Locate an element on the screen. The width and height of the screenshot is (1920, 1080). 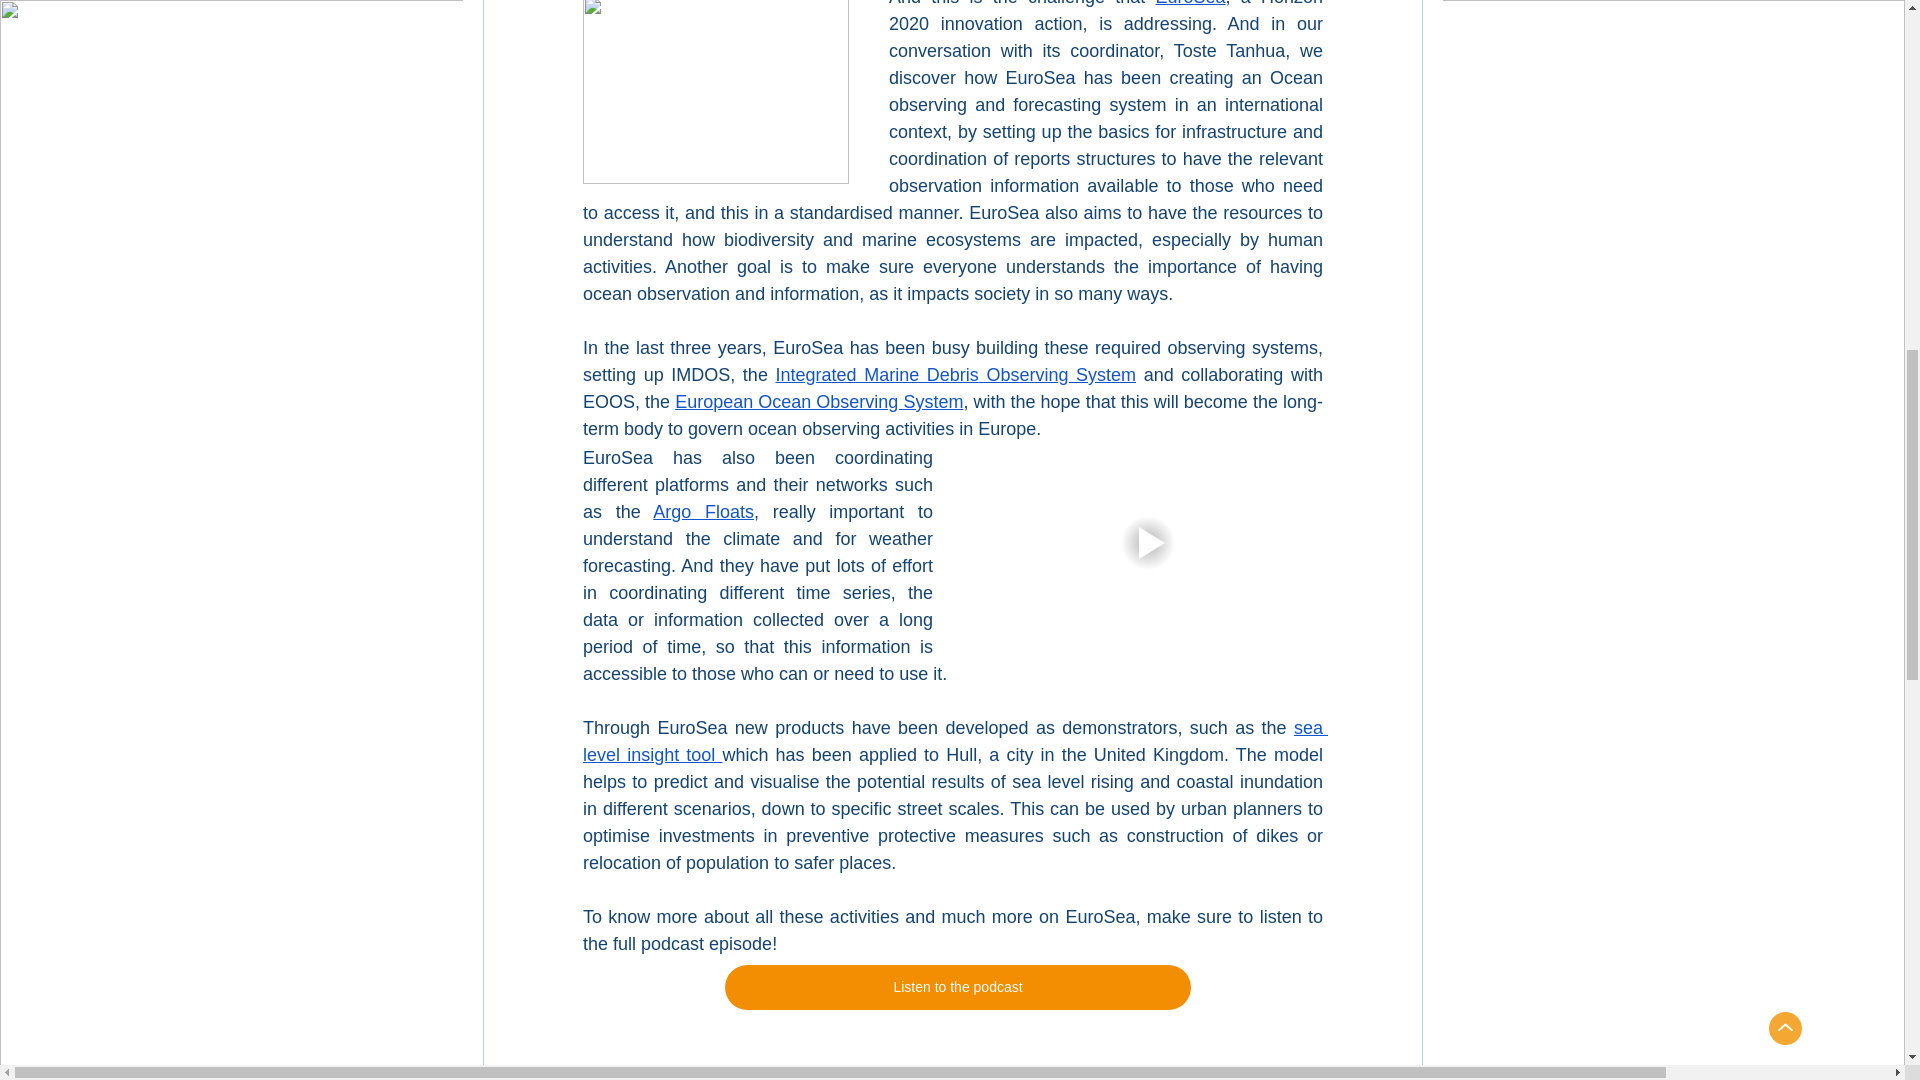
EuroSea is located at coordinates (1190, 3).